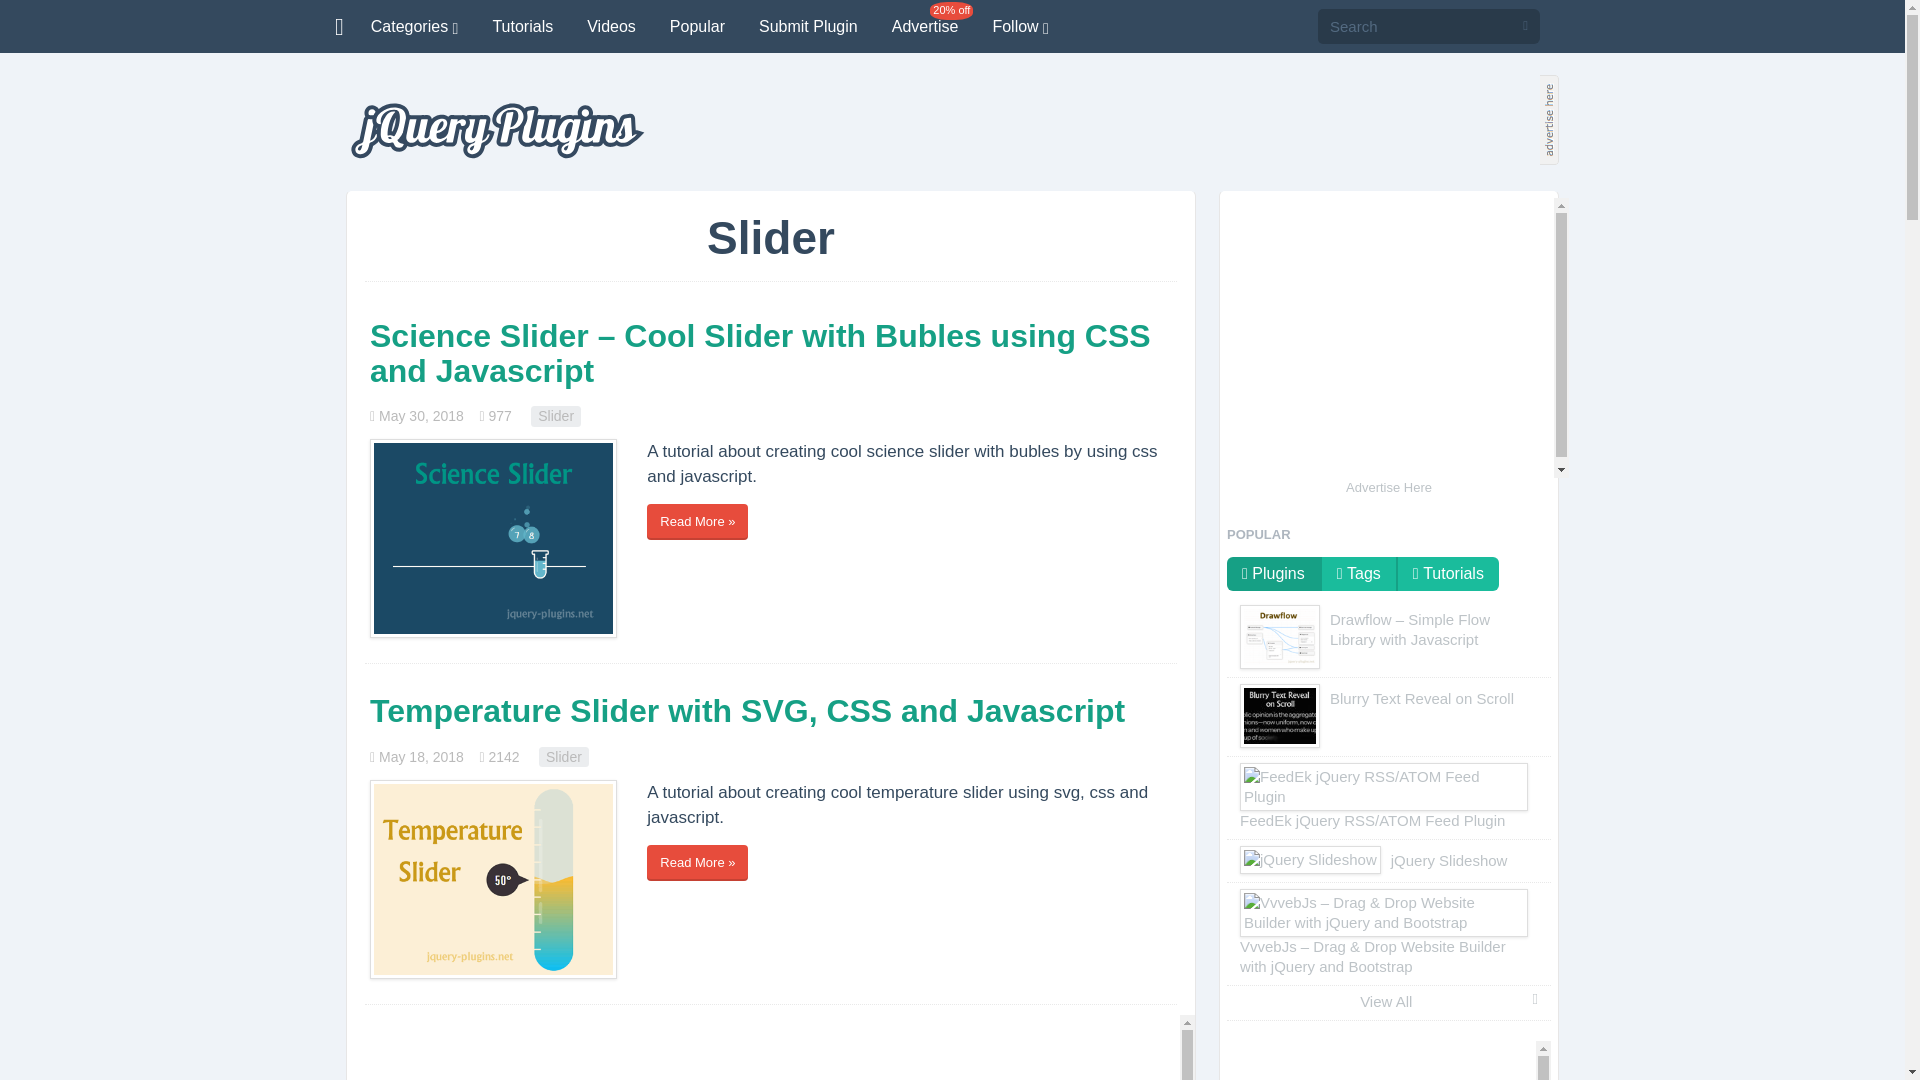  What do you see at coordinates (414, 26) in the screenshot?
I see `Categories` at bounding box center [414, 26].